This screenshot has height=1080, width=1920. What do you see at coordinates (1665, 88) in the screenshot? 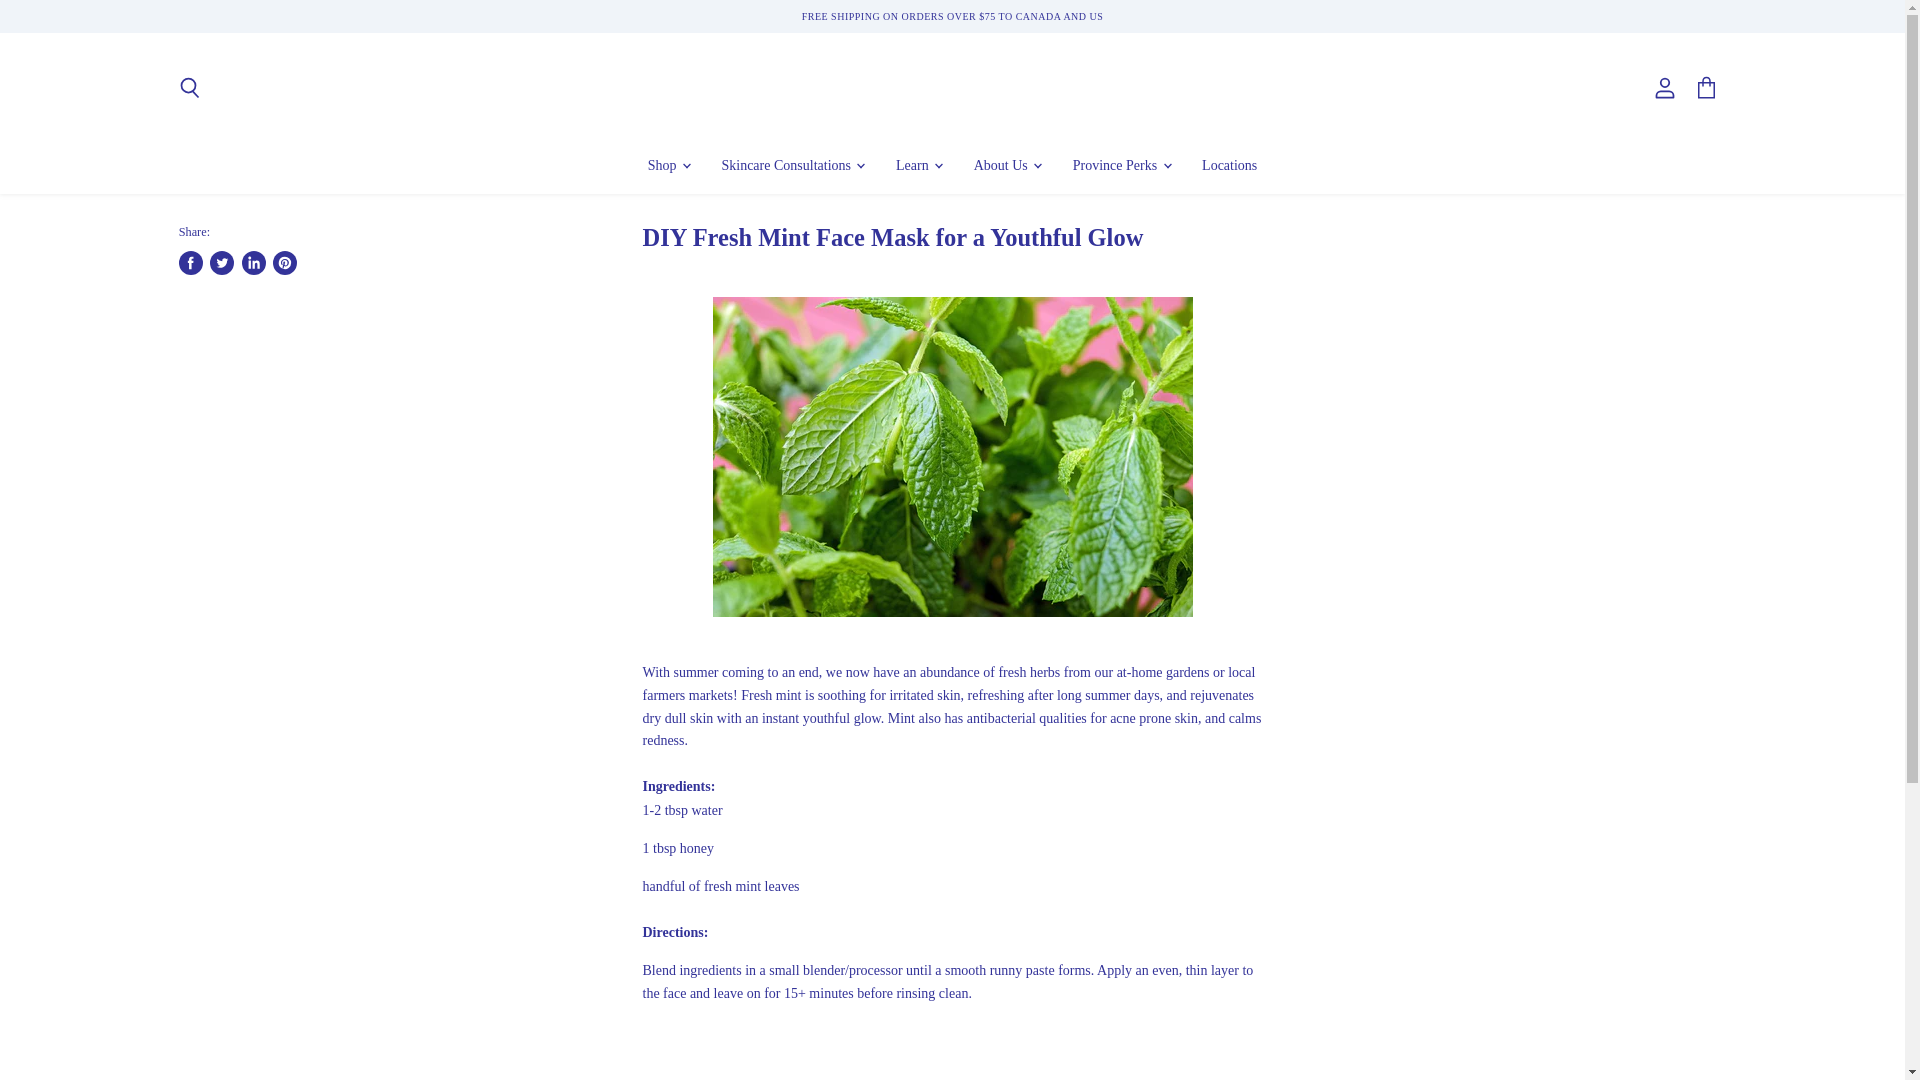
I see `View account` at bounding box center [1665, 88].